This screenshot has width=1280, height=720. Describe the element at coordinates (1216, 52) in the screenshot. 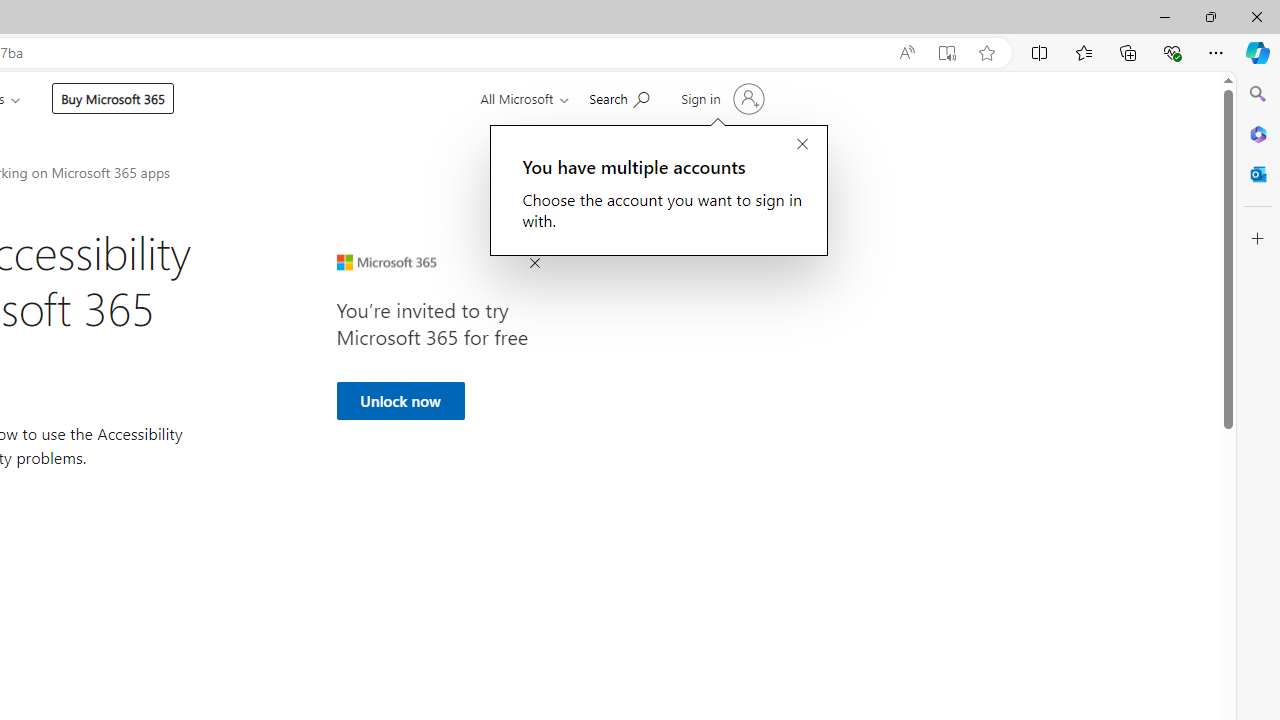

I see `Settings and more (Alt+F)` at that location.